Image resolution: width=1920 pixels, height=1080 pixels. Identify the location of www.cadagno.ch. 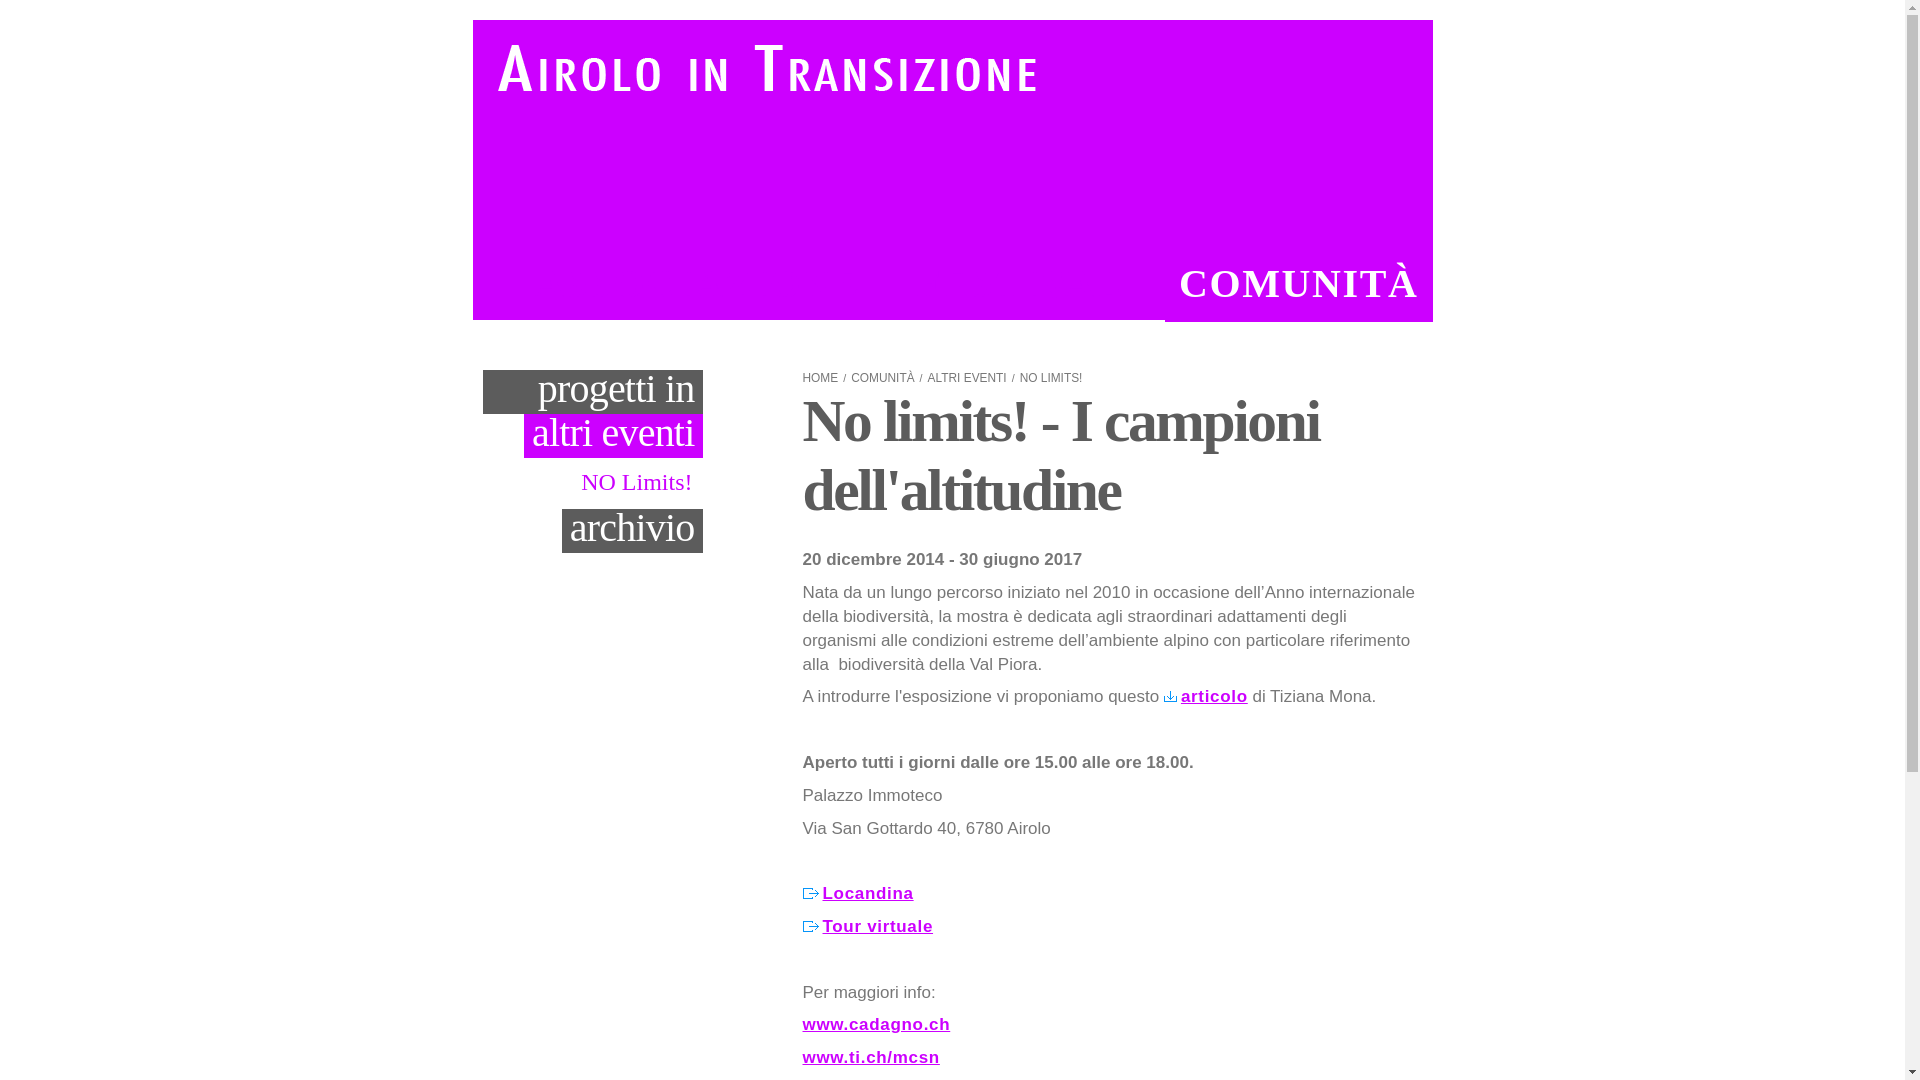
(876, 1025).